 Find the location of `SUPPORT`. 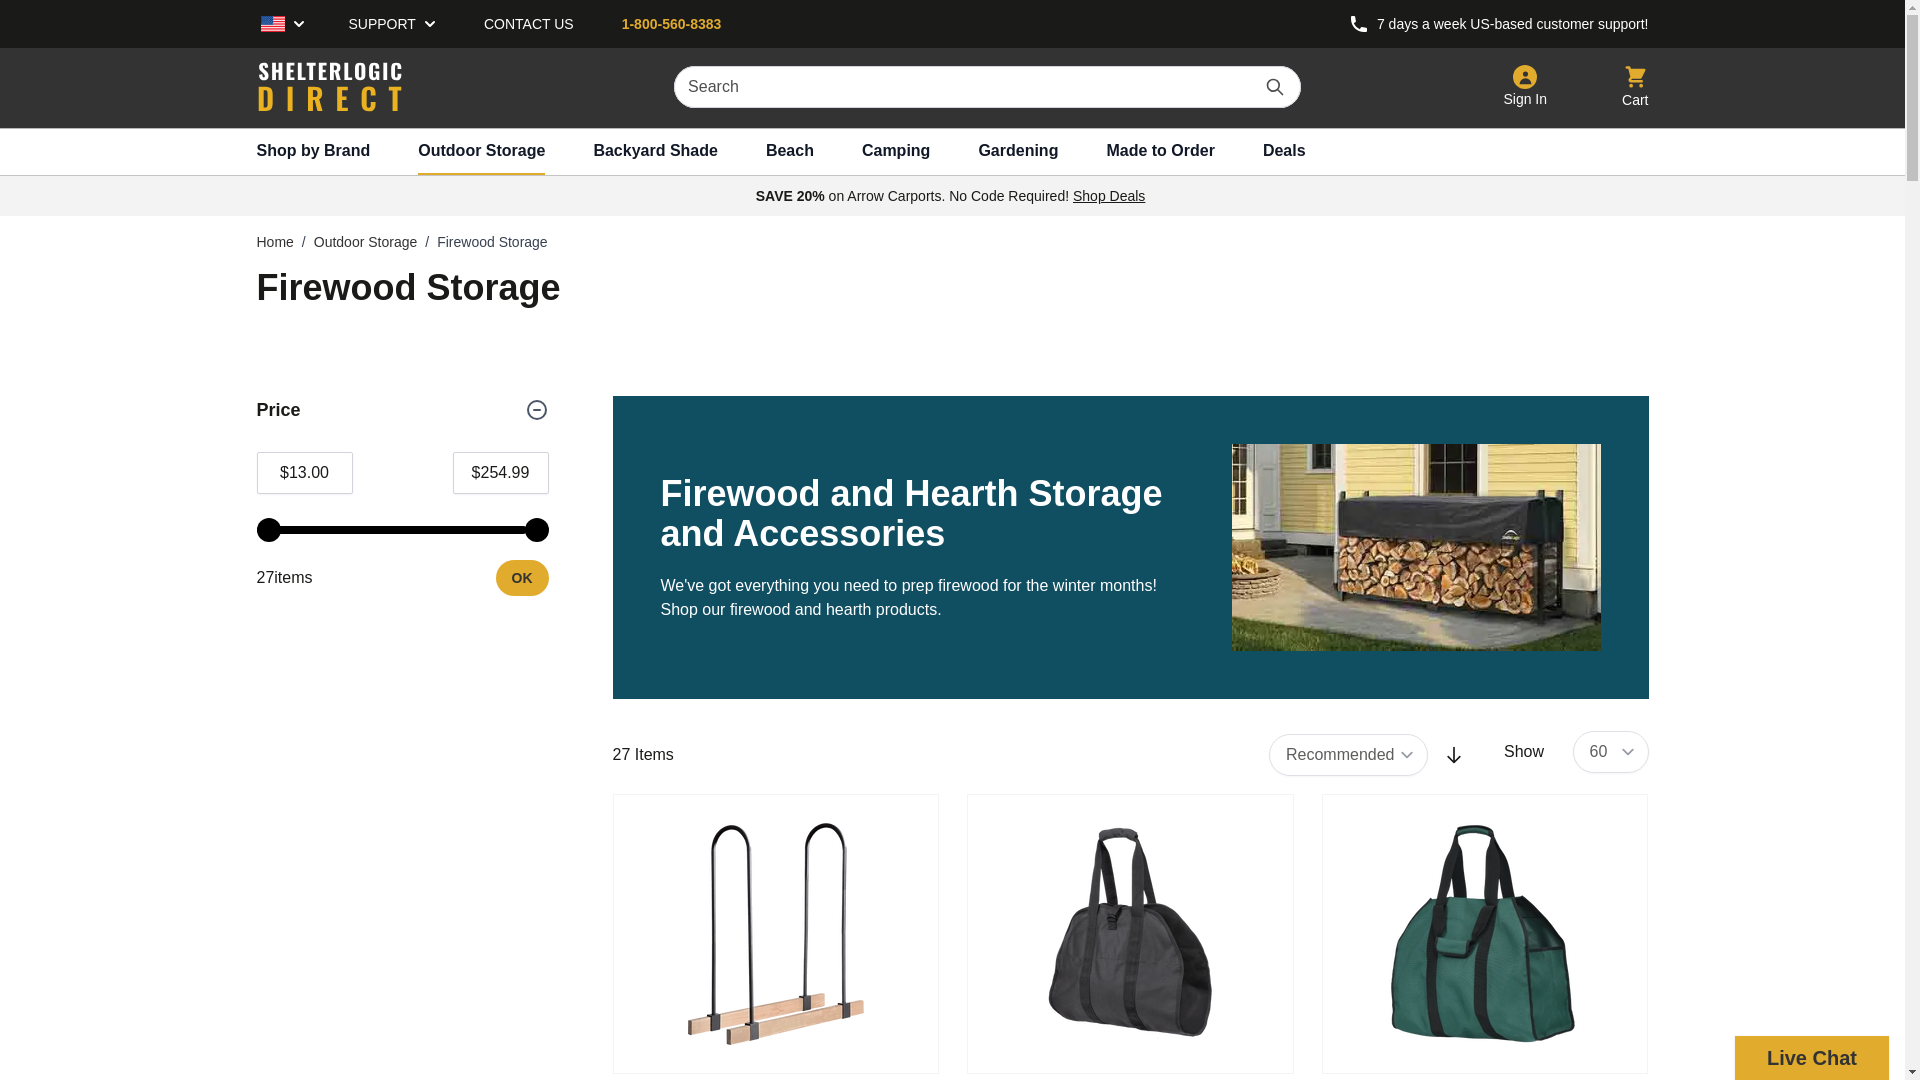

SUPPORT is located at coordinates (391, 24).